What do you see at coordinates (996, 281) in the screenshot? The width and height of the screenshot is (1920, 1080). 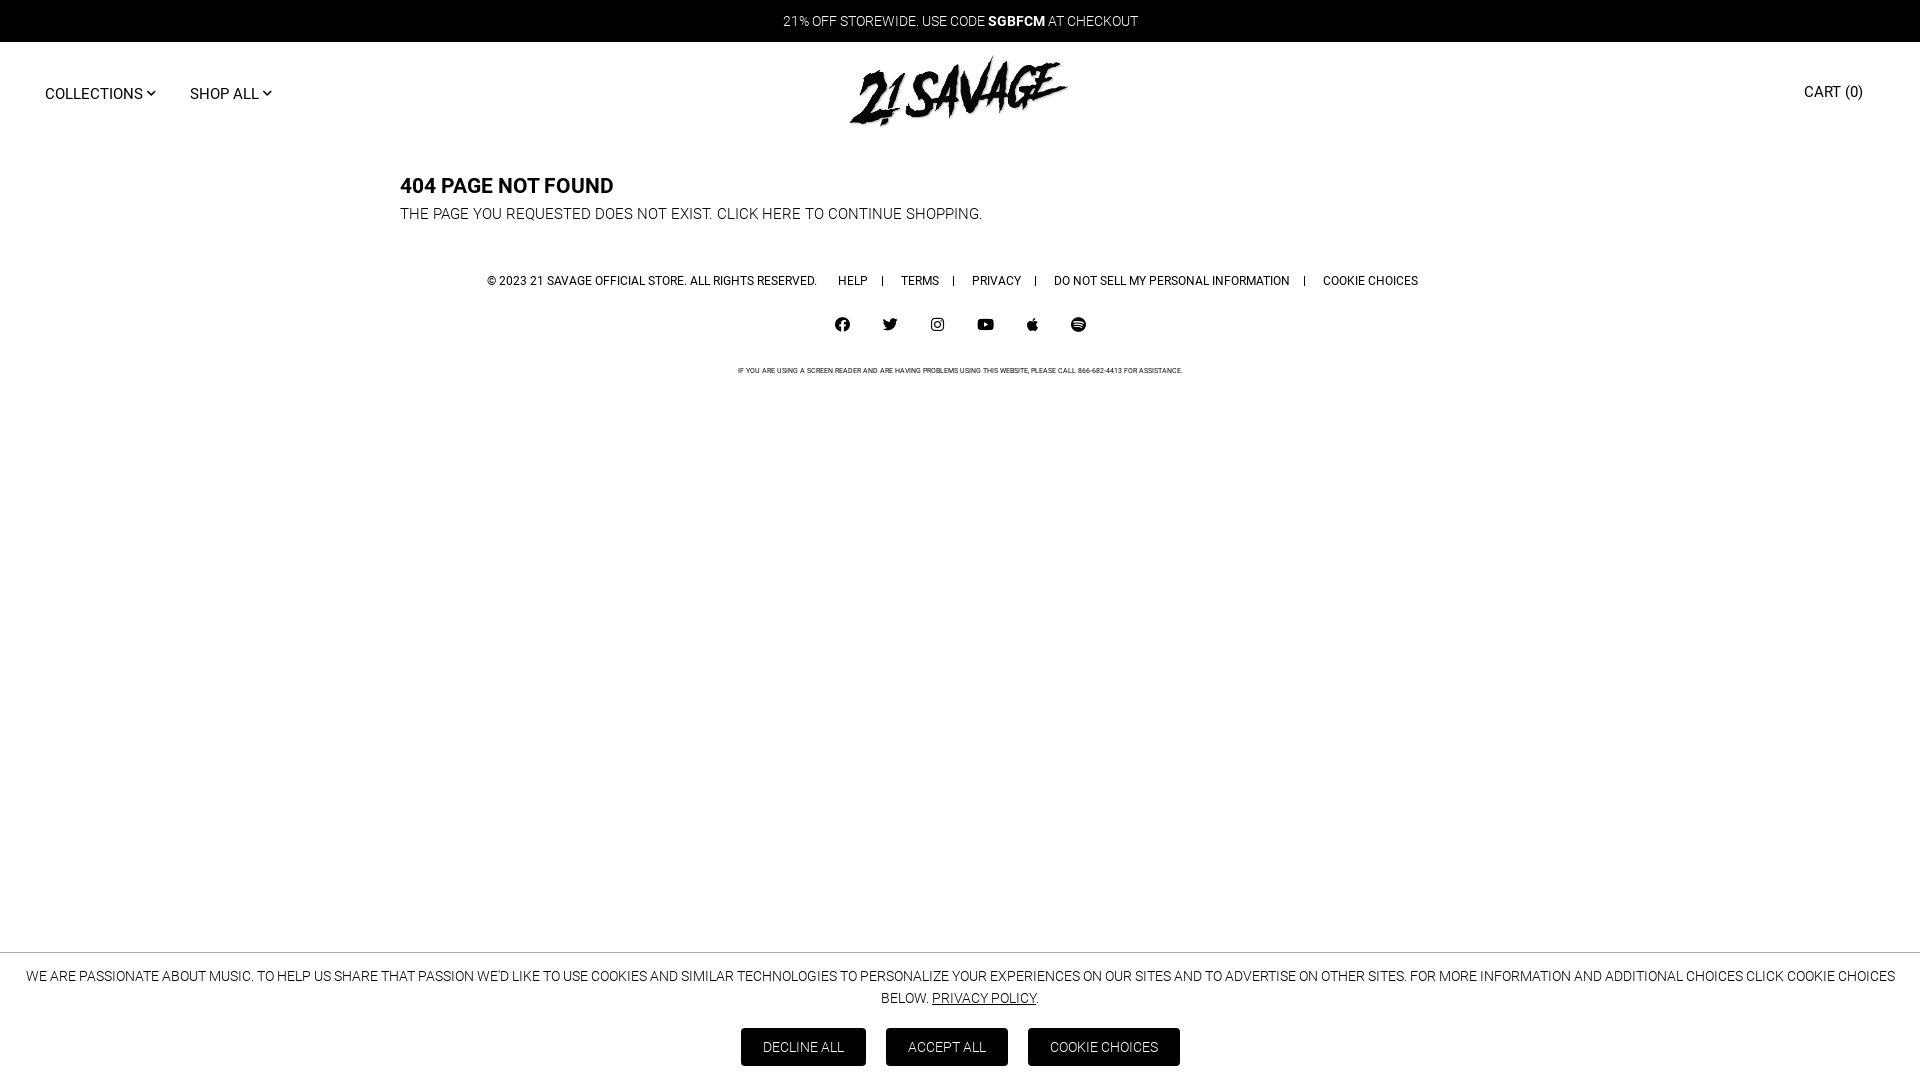 I see `PRIVACY` at bounding box center [996, 281].